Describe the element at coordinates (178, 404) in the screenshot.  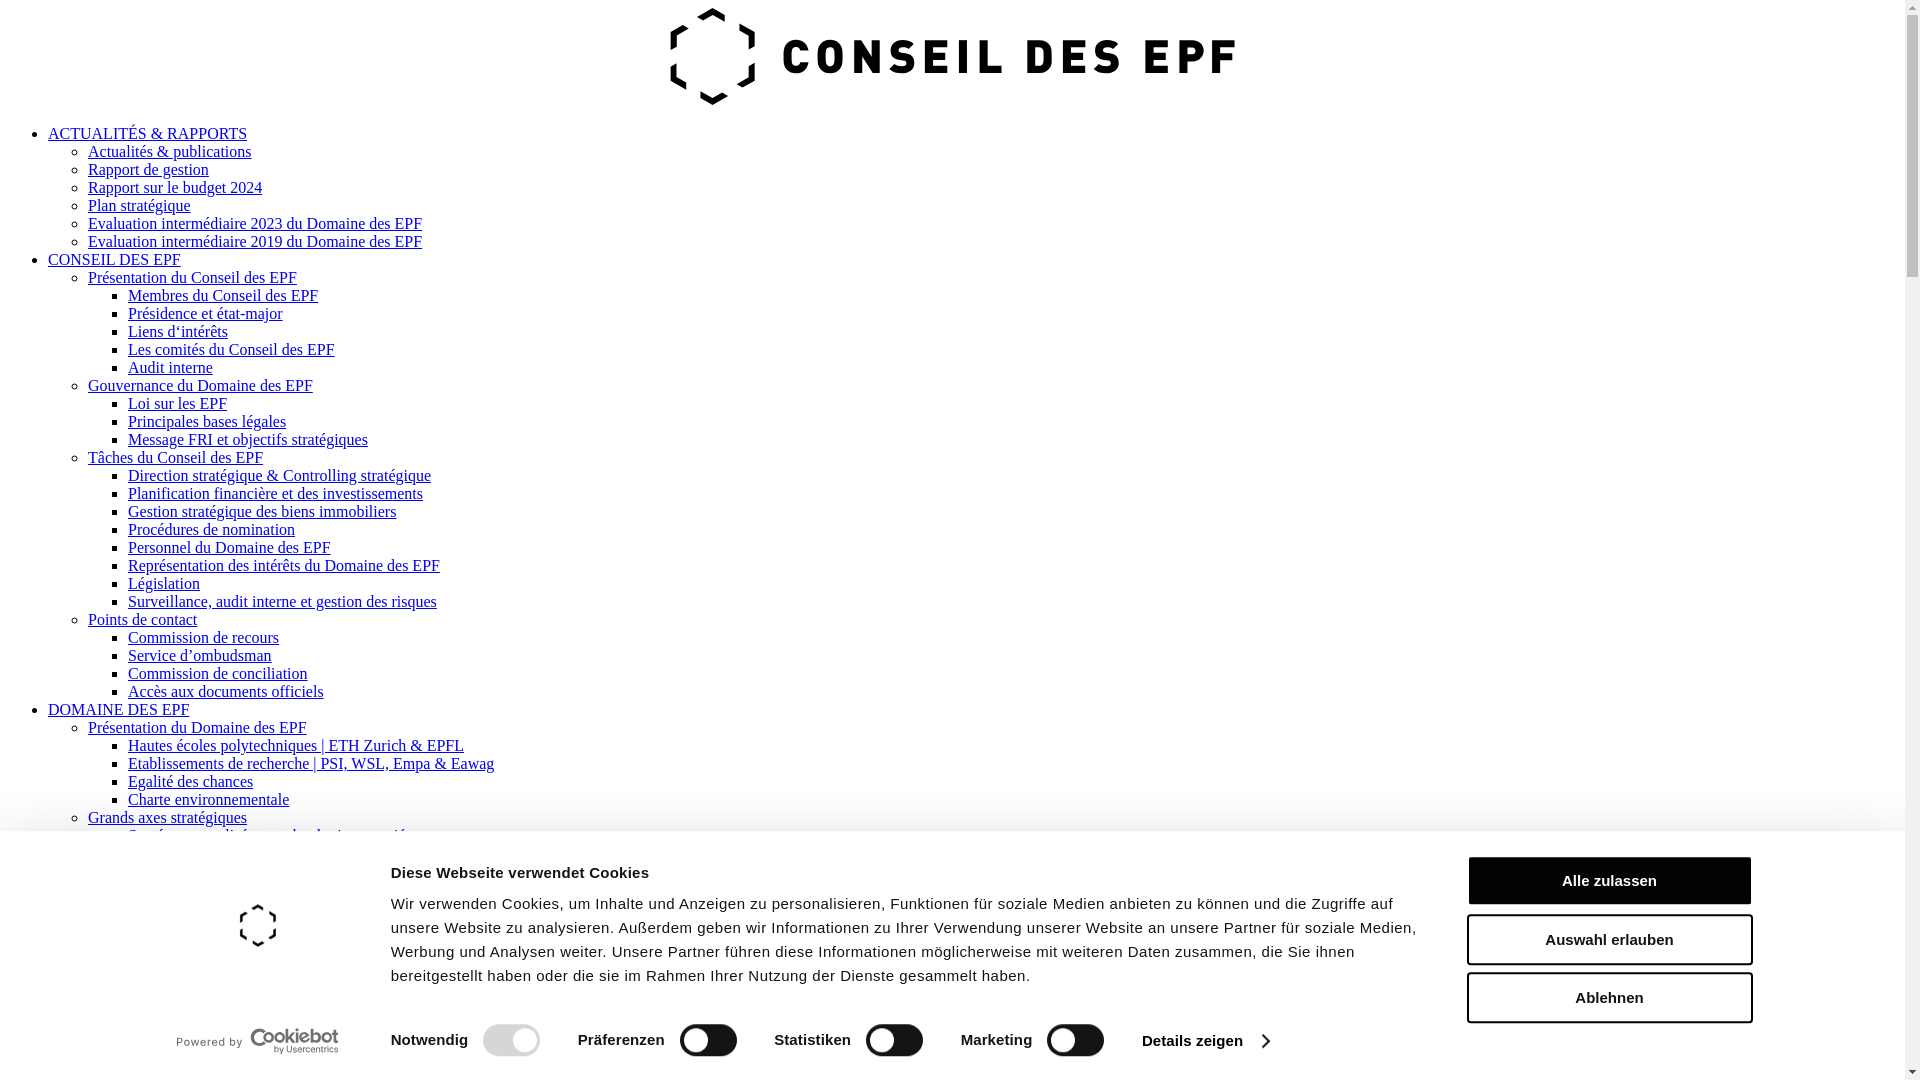
I see `Loi sur les EPF` at that location.